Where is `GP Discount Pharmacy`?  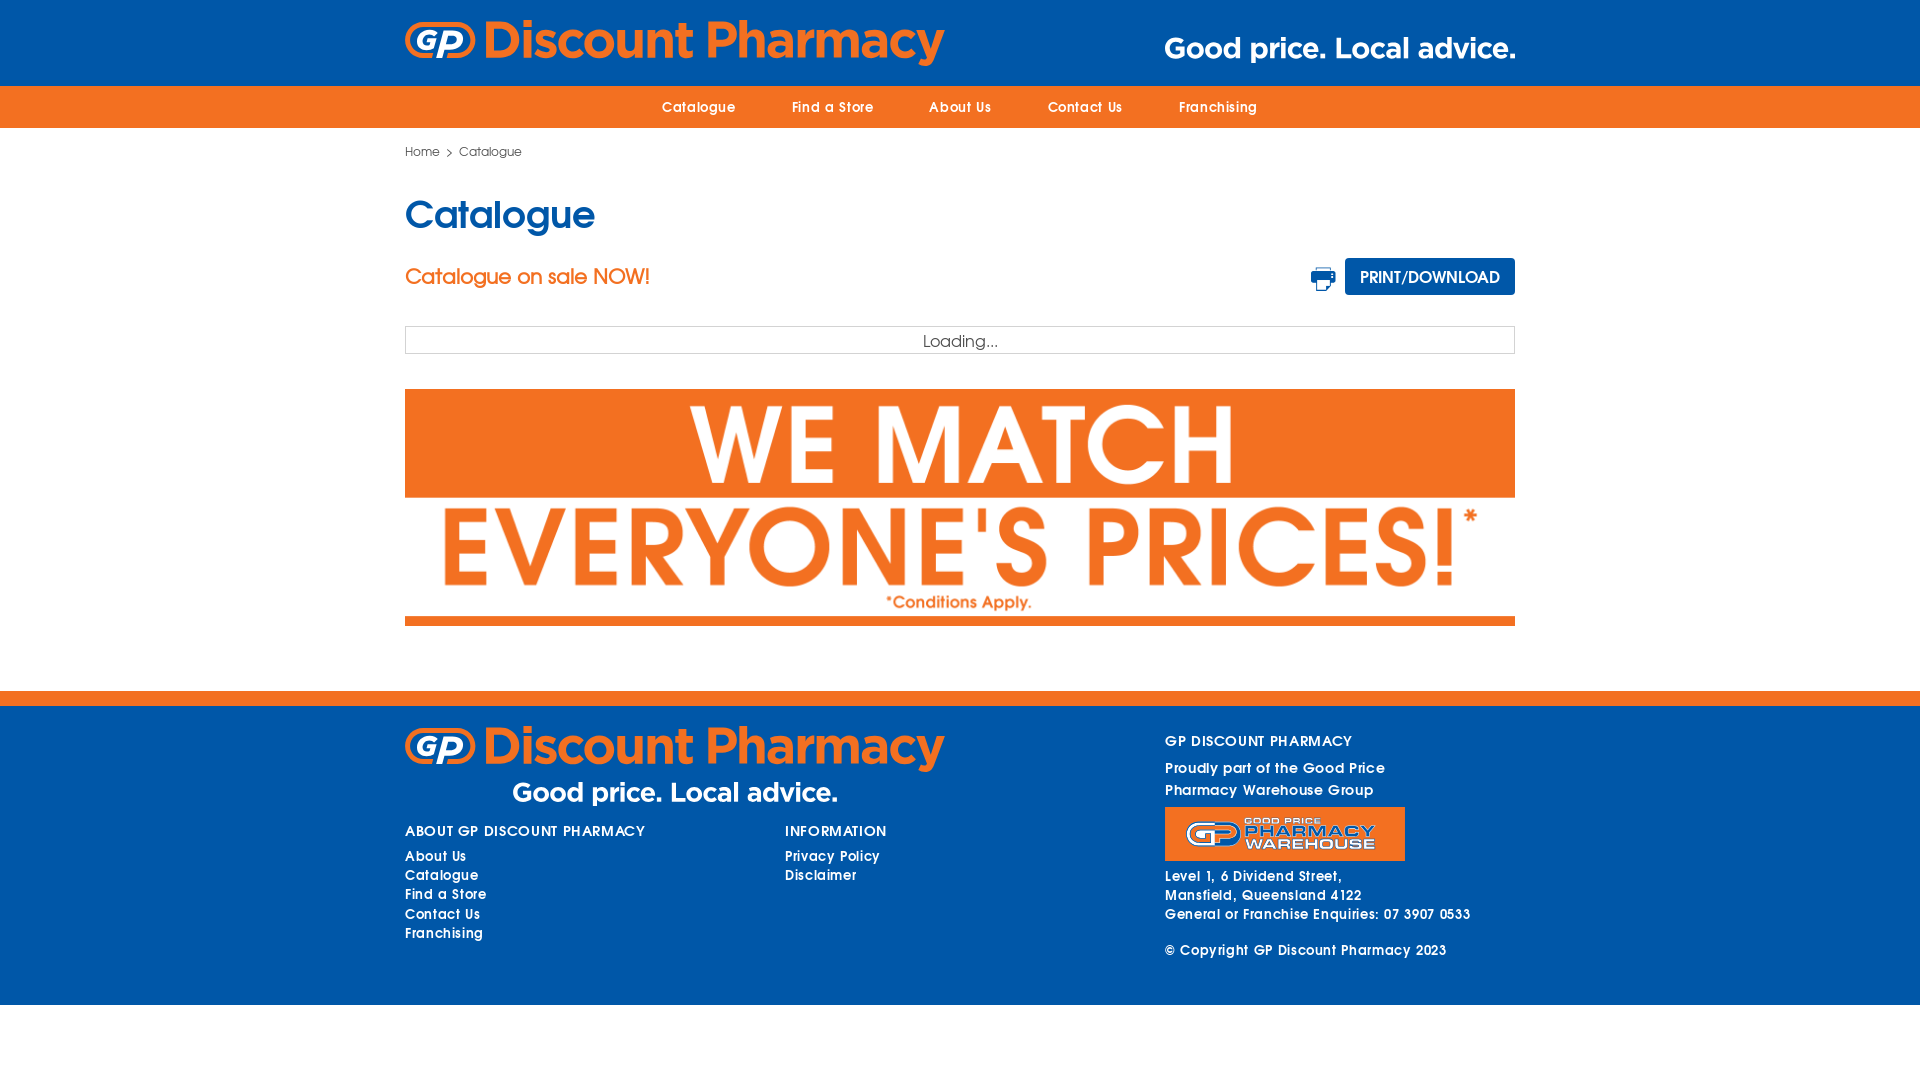 GP Discount Pharmacy is located at coordinates (675, 38).